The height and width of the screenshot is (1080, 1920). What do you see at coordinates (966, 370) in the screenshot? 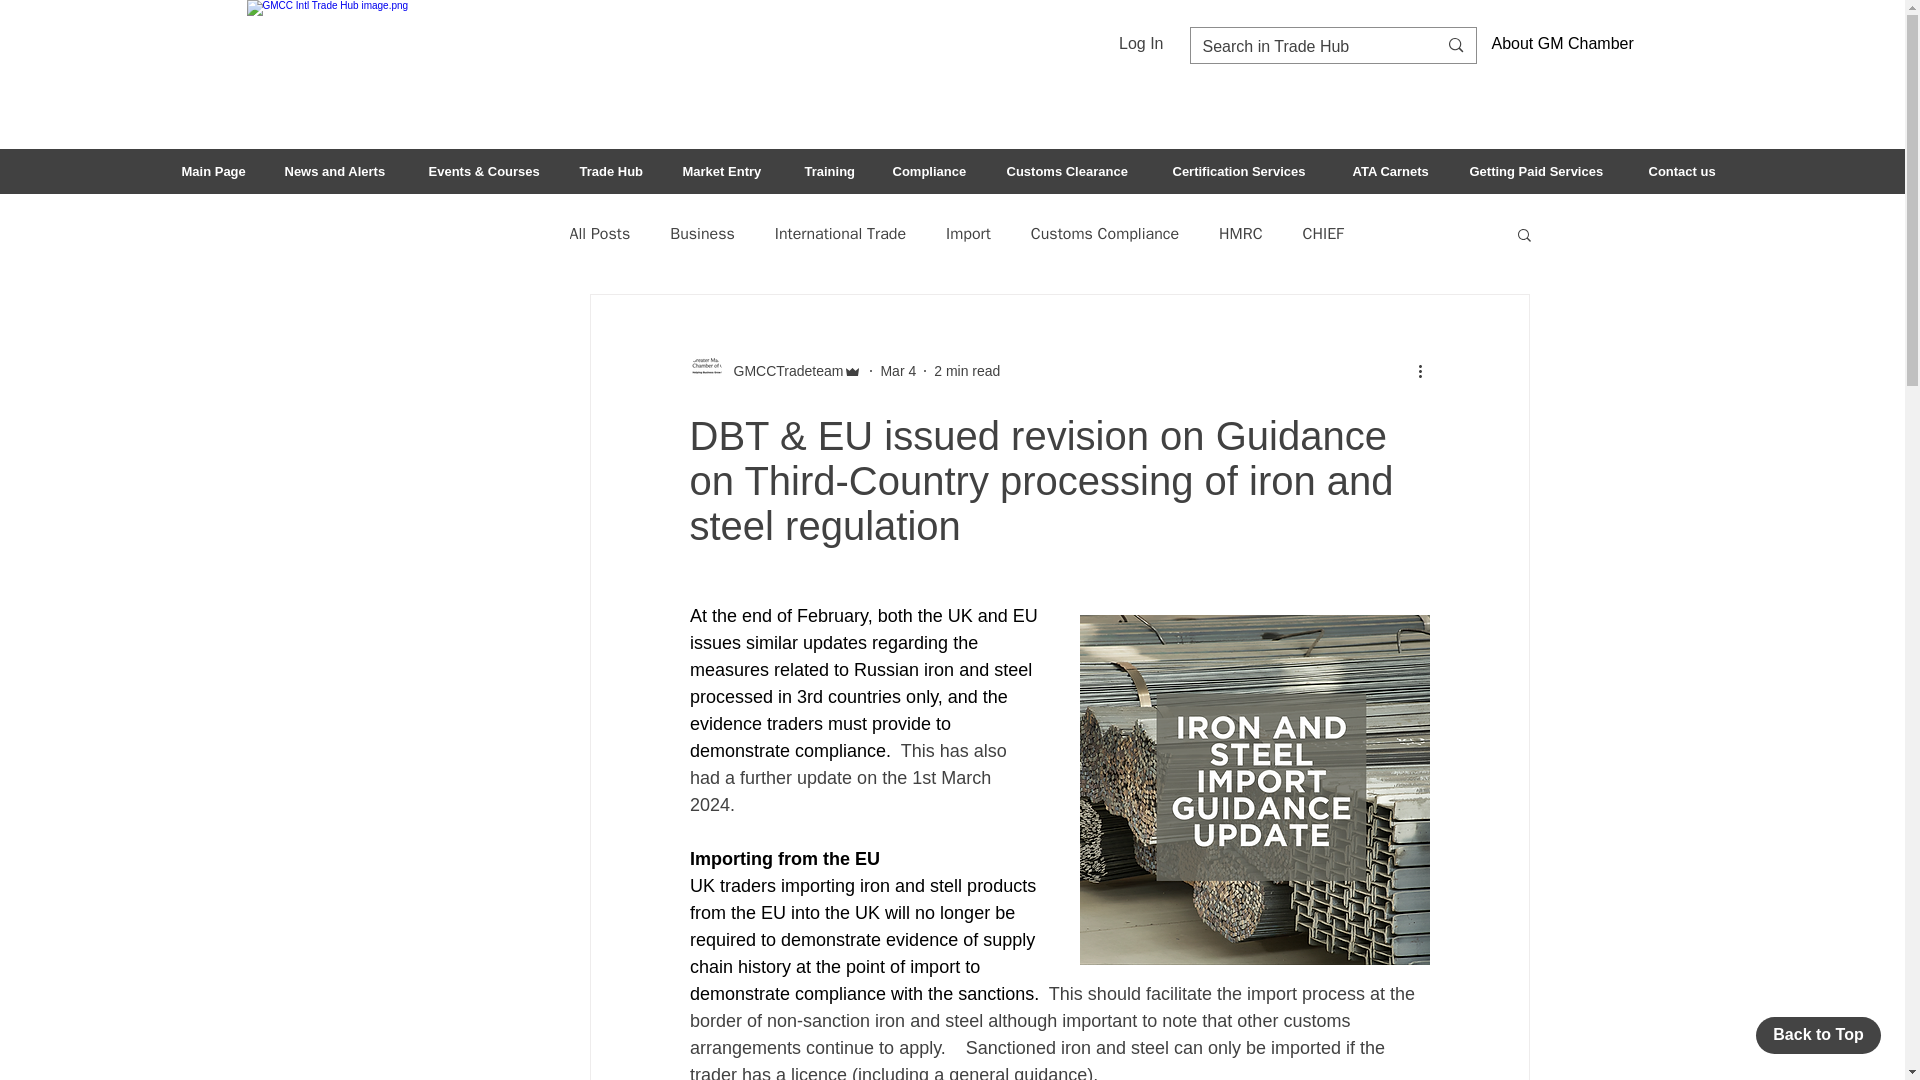
I see `2 min read` at bounding box center [966, 370].